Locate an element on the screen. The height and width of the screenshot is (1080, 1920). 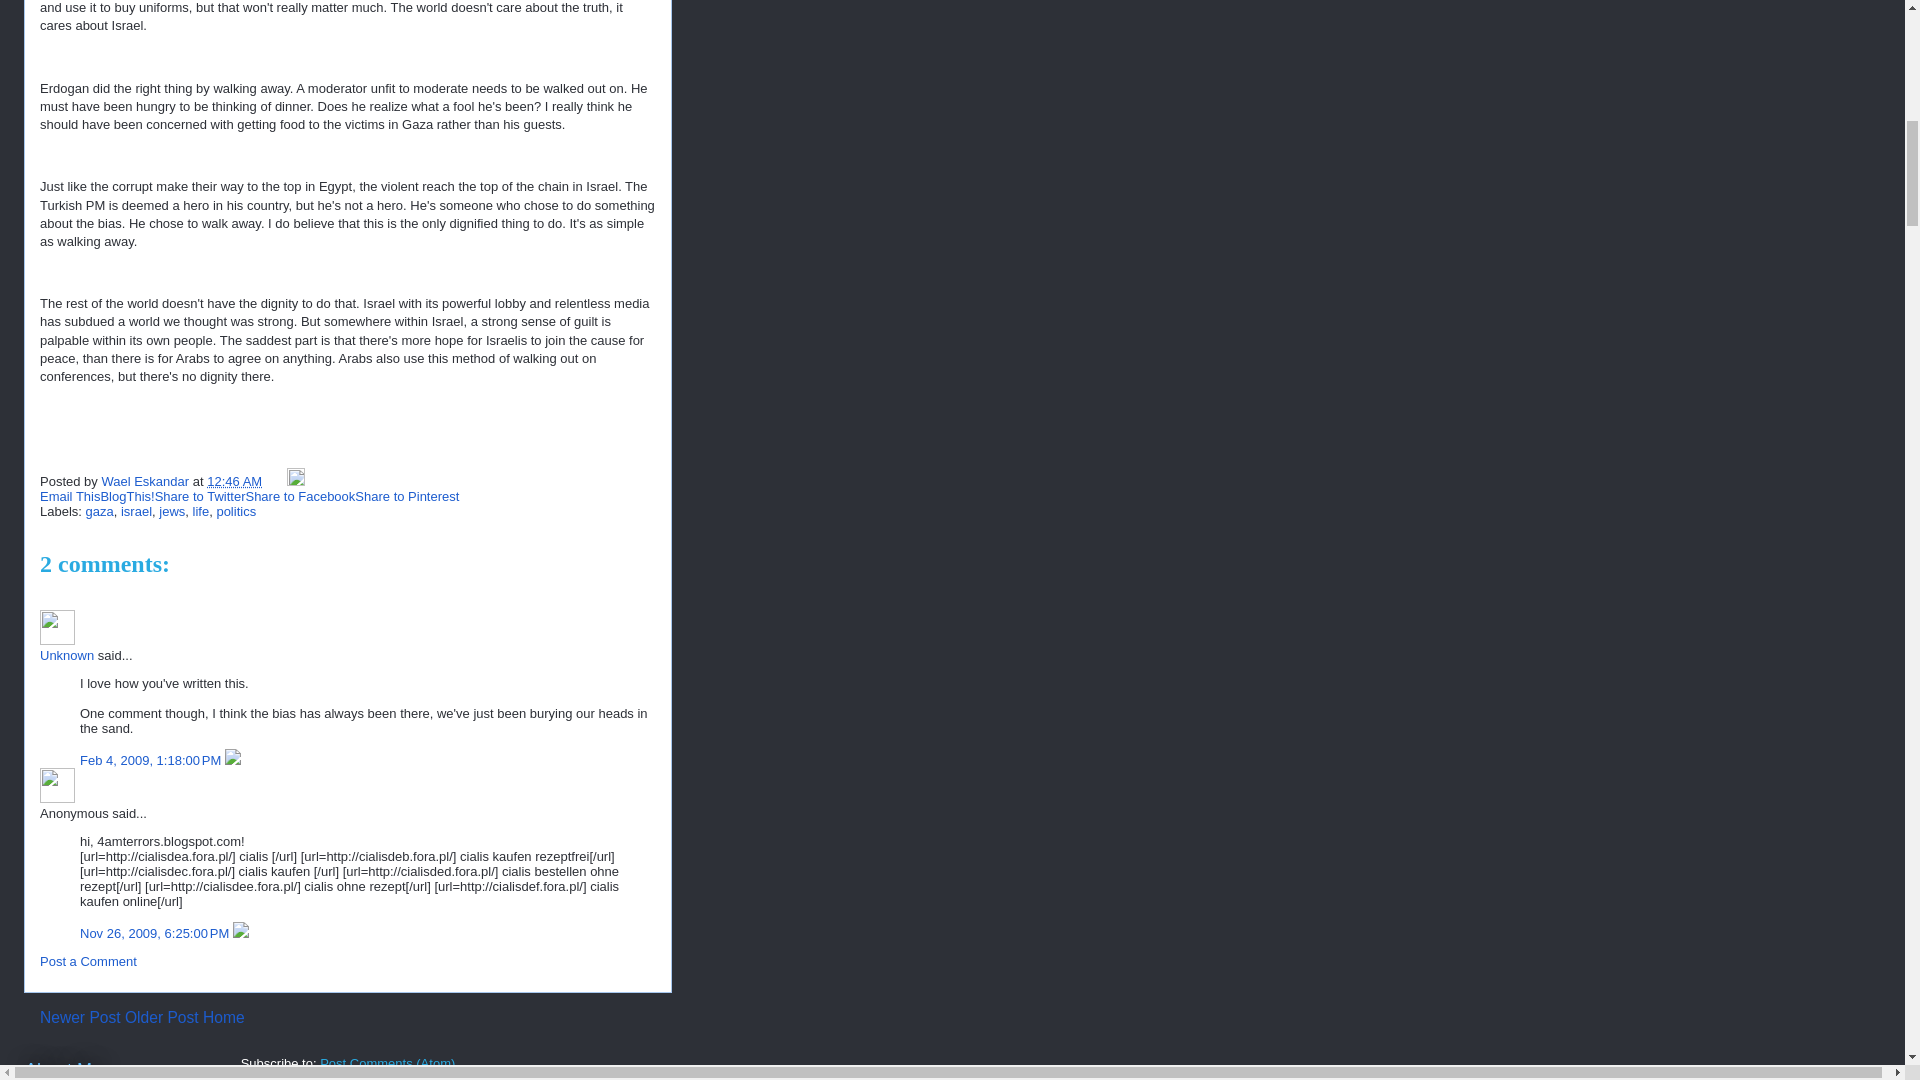
Home is located at coordinates (224, 1017).